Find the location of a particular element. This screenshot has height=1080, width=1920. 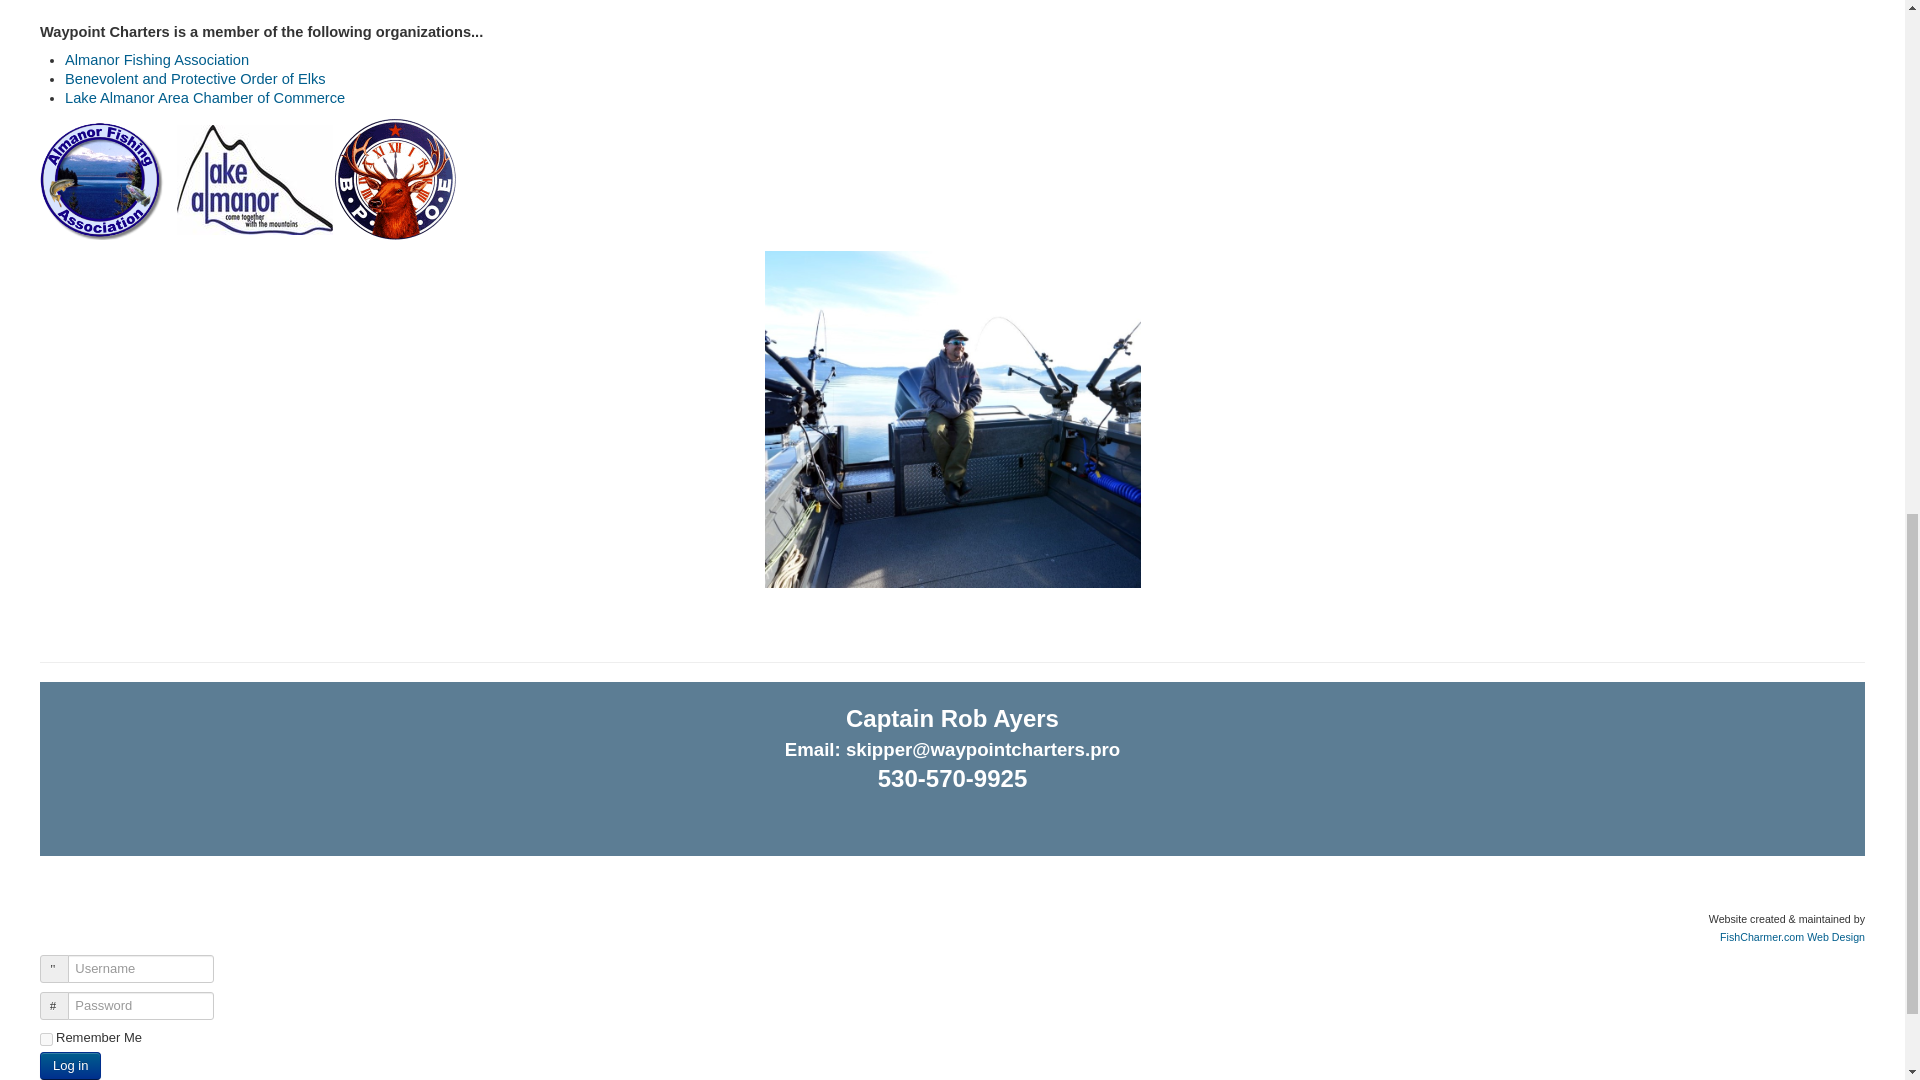

yes is located at coordinates (46, 1039).